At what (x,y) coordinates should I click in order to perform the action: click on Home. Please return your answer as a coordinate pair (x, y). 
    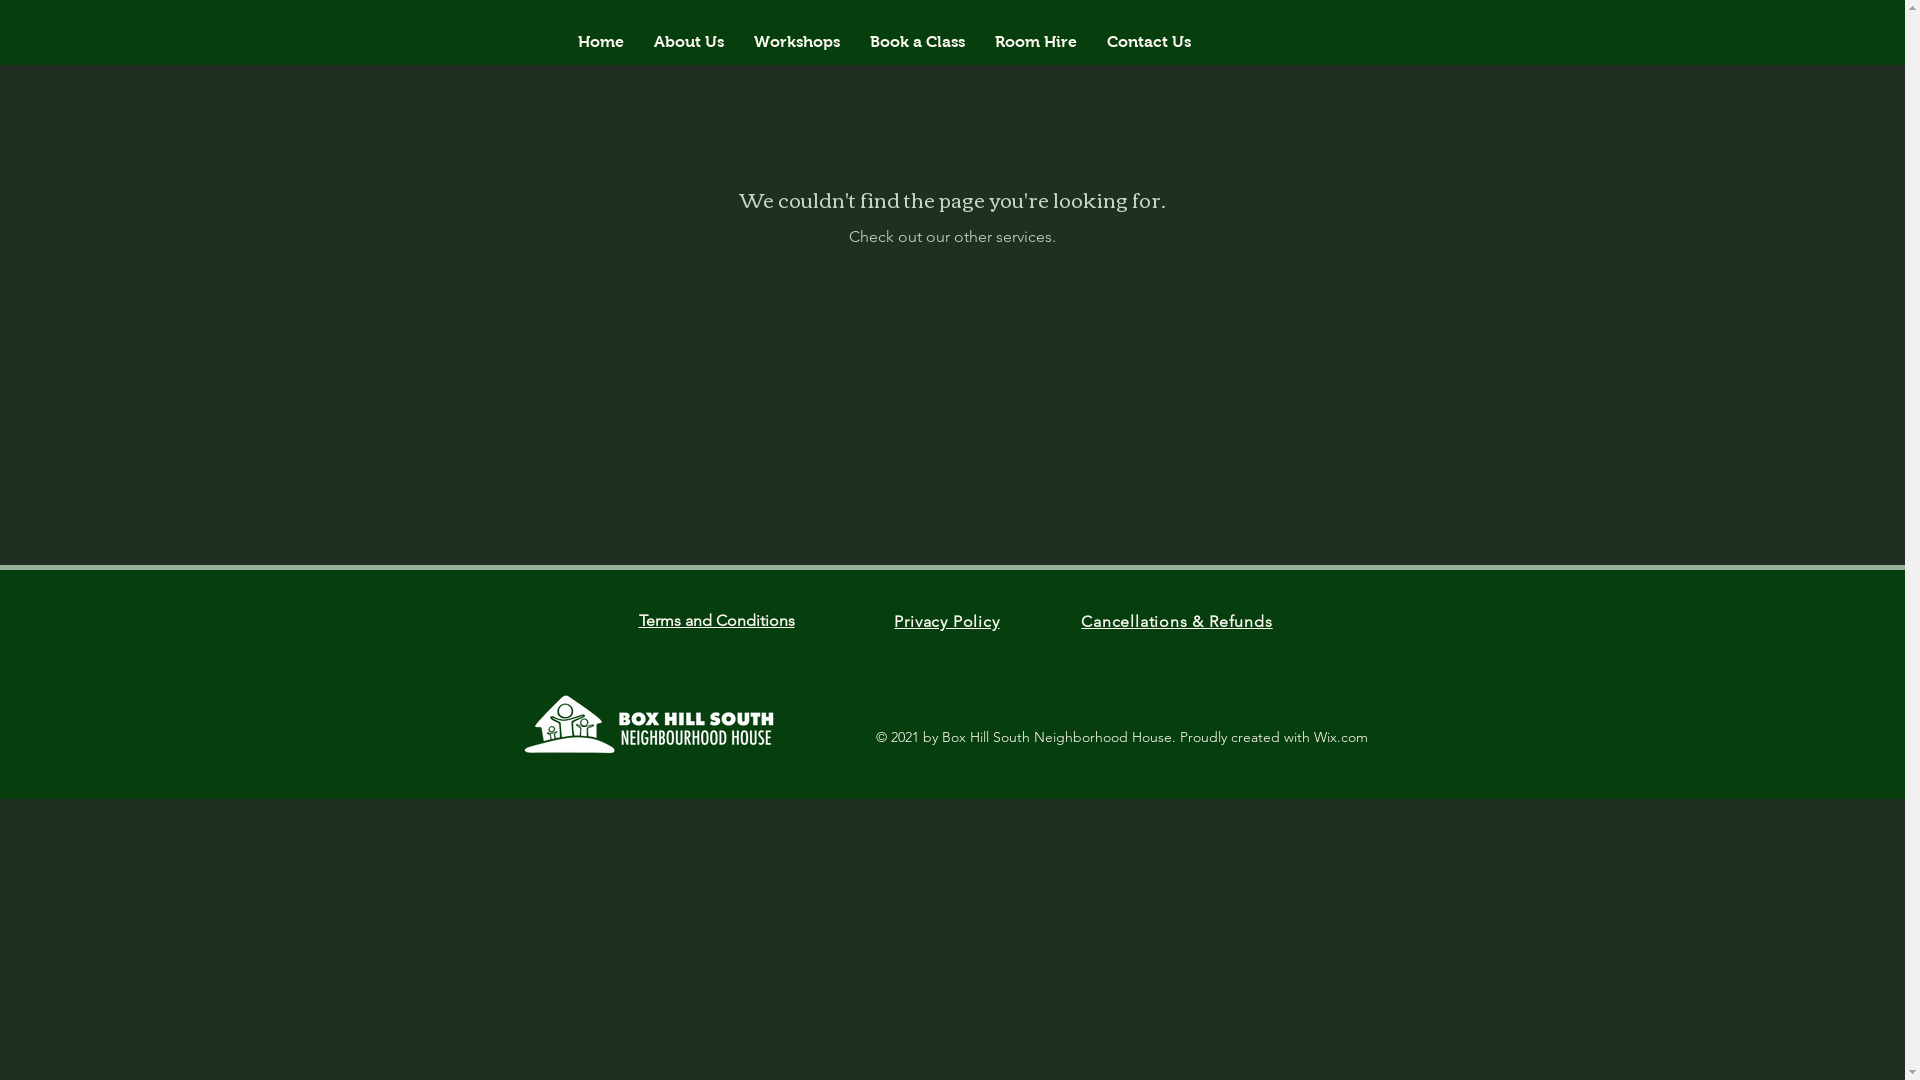
    Looking at the image, I should click on (601, 42).